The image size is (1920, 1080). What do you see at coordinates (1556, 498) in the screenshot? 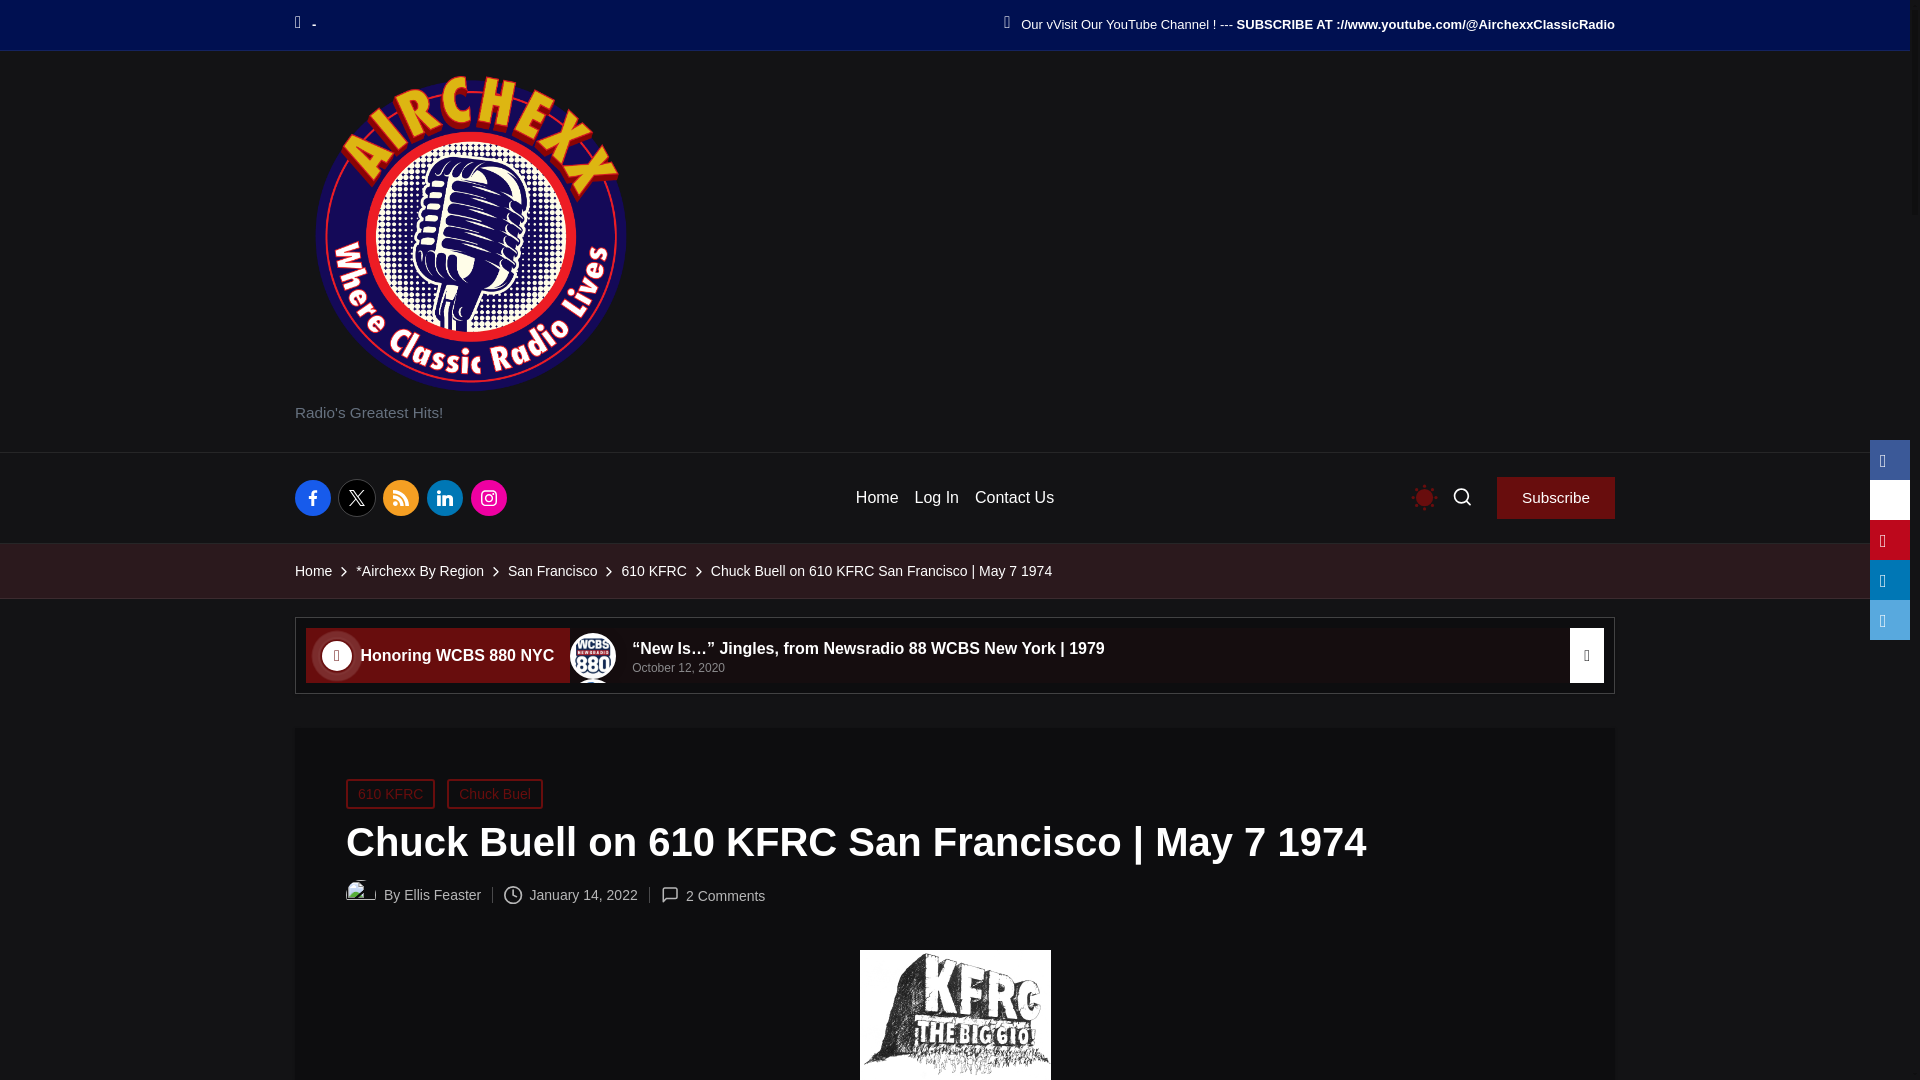
I see `Subscribe` at bounding box center [1556, 498].